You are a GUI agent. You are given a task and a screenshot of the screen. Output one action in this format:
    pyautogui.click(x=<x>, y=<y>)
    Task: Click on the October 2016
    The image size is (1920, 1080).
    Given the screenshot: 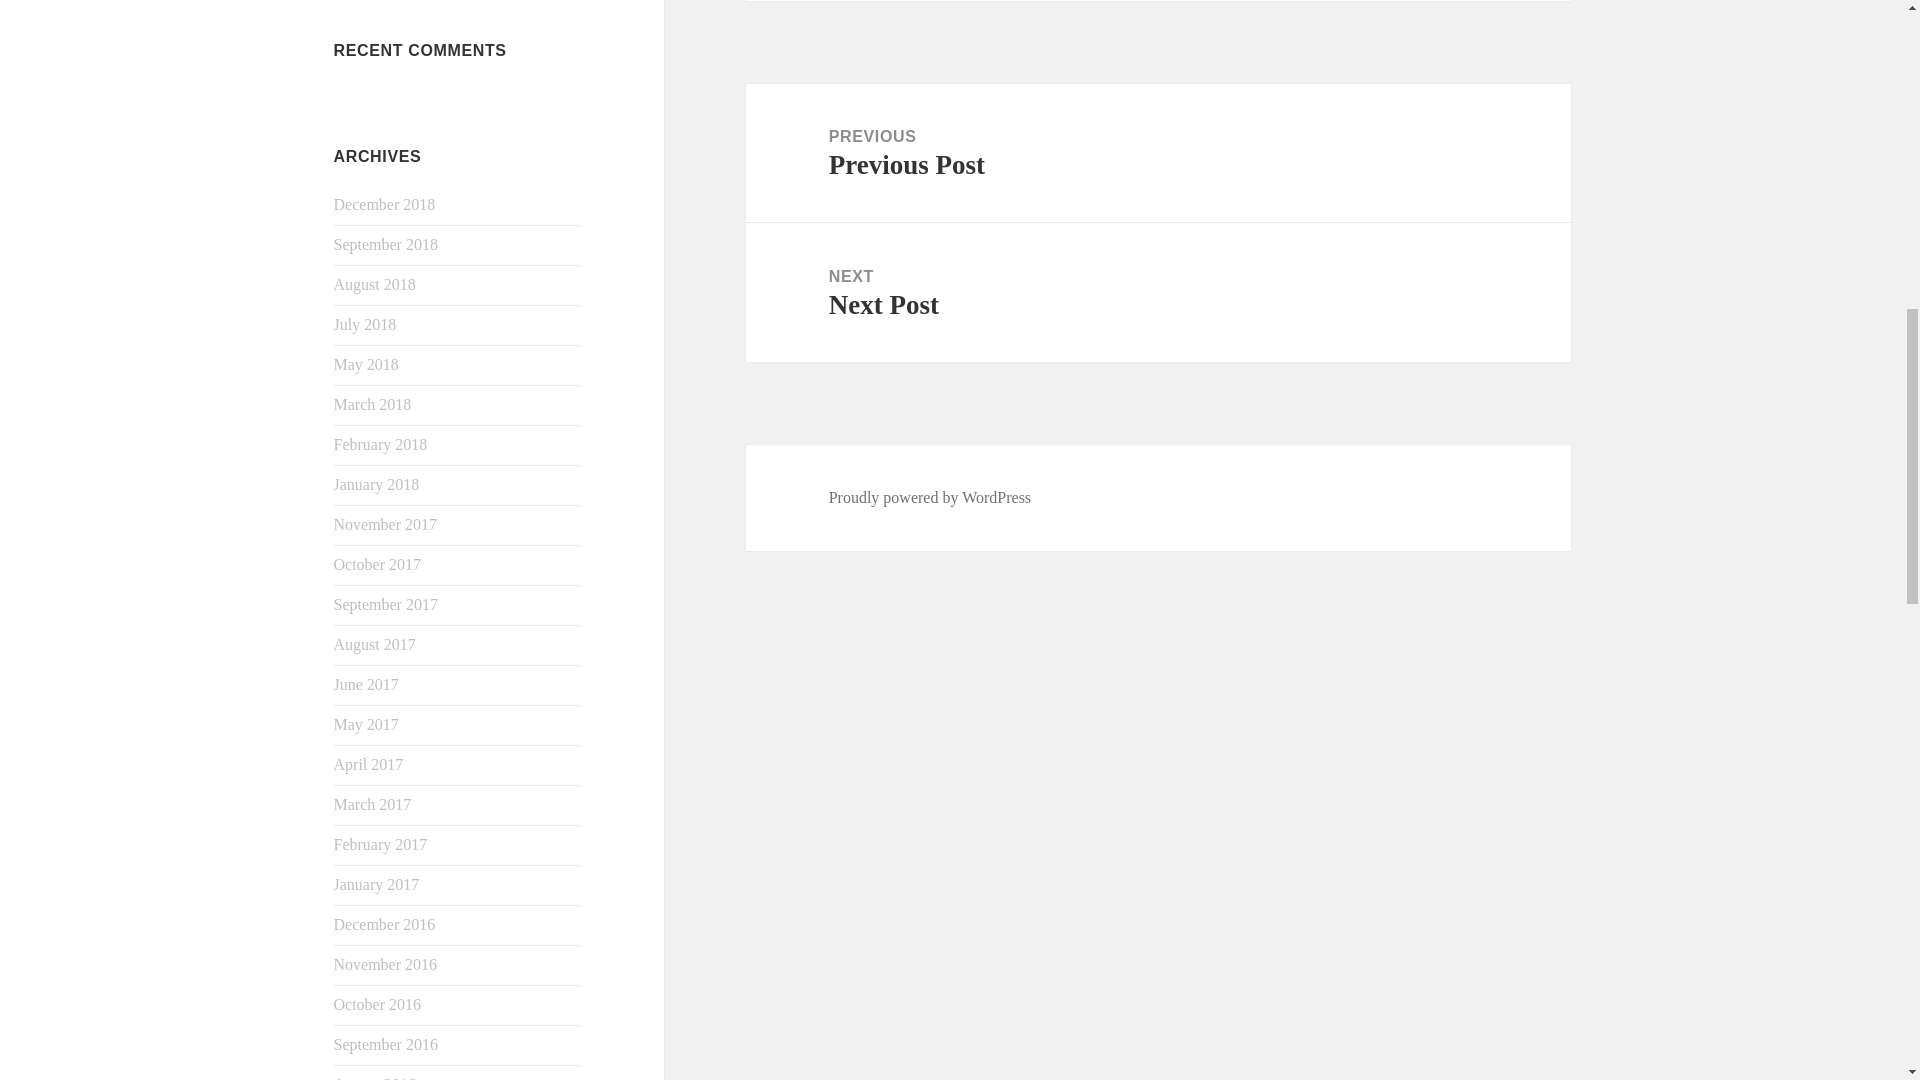 What is the action you would take?
    pyautogui.click(x=378, y=1004)
    